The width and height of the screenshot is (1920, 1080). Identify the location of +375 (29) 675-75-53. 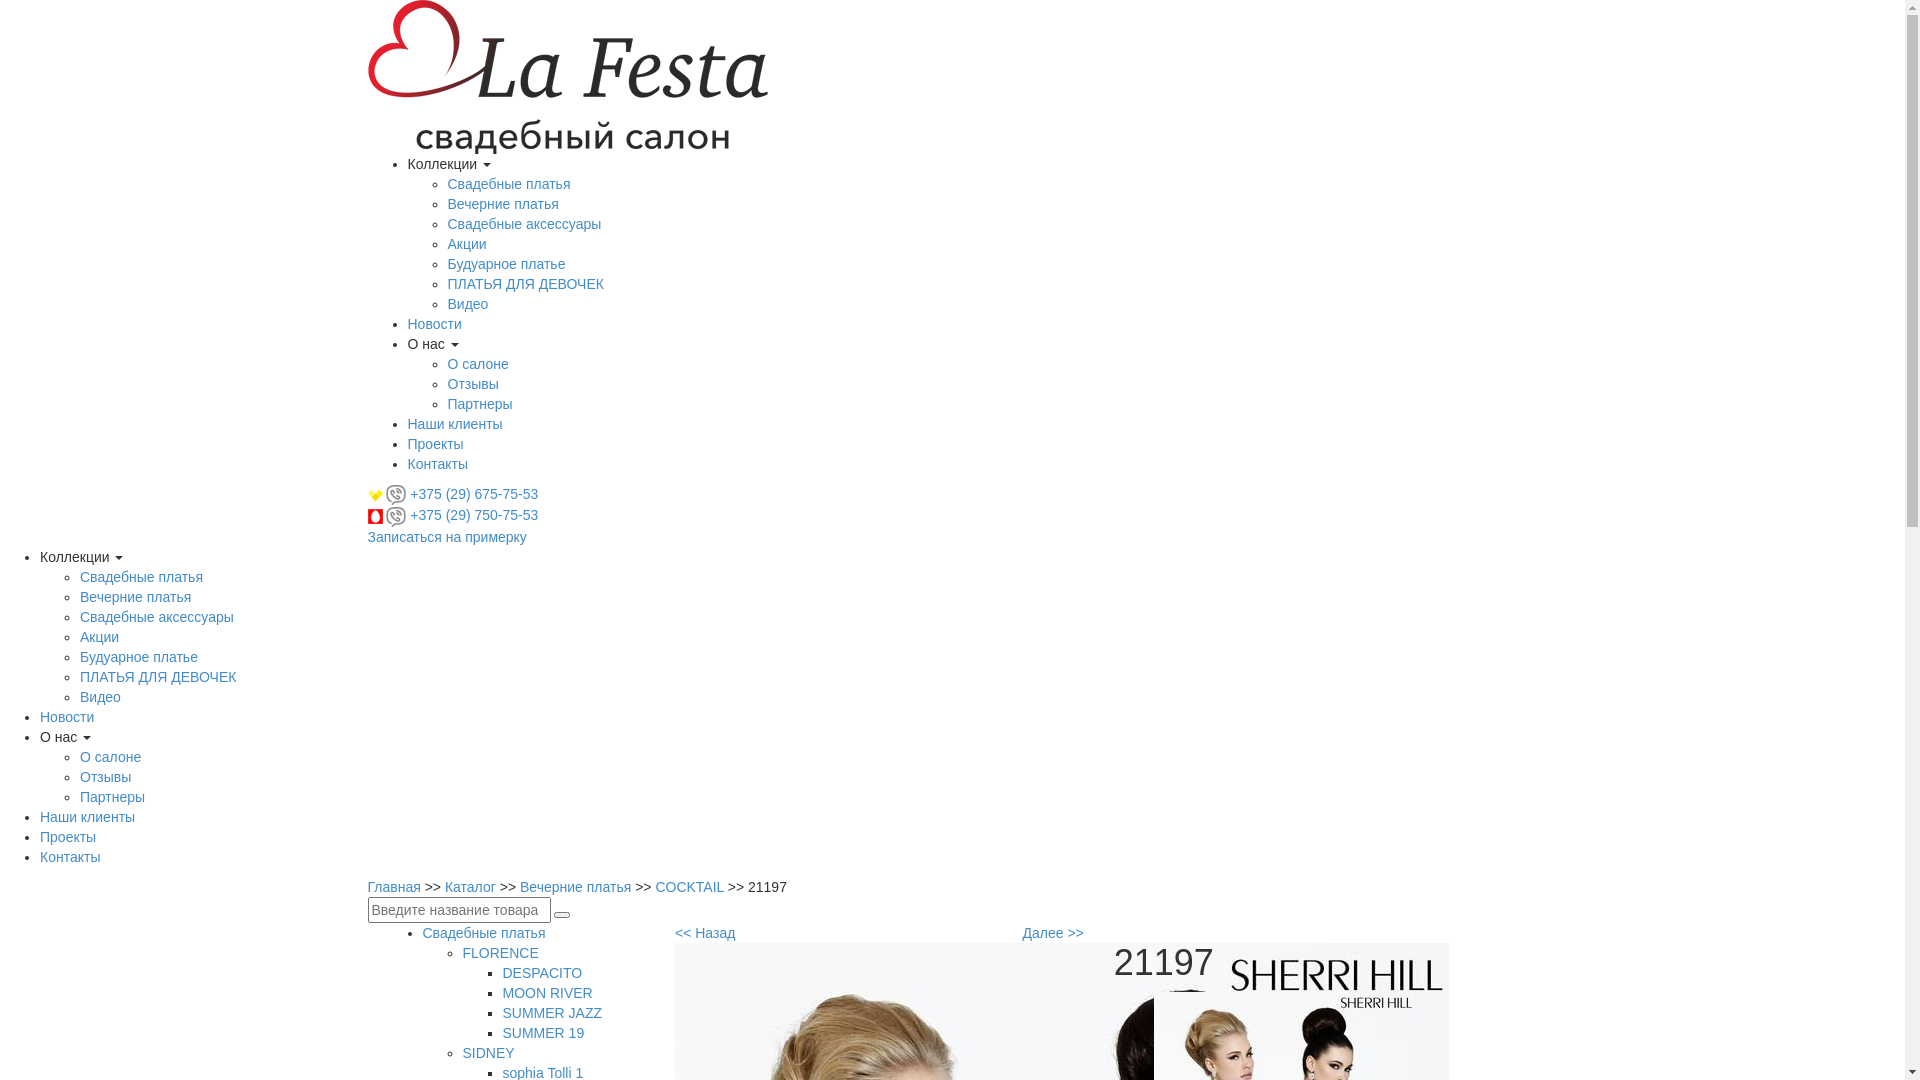
(474, 494).